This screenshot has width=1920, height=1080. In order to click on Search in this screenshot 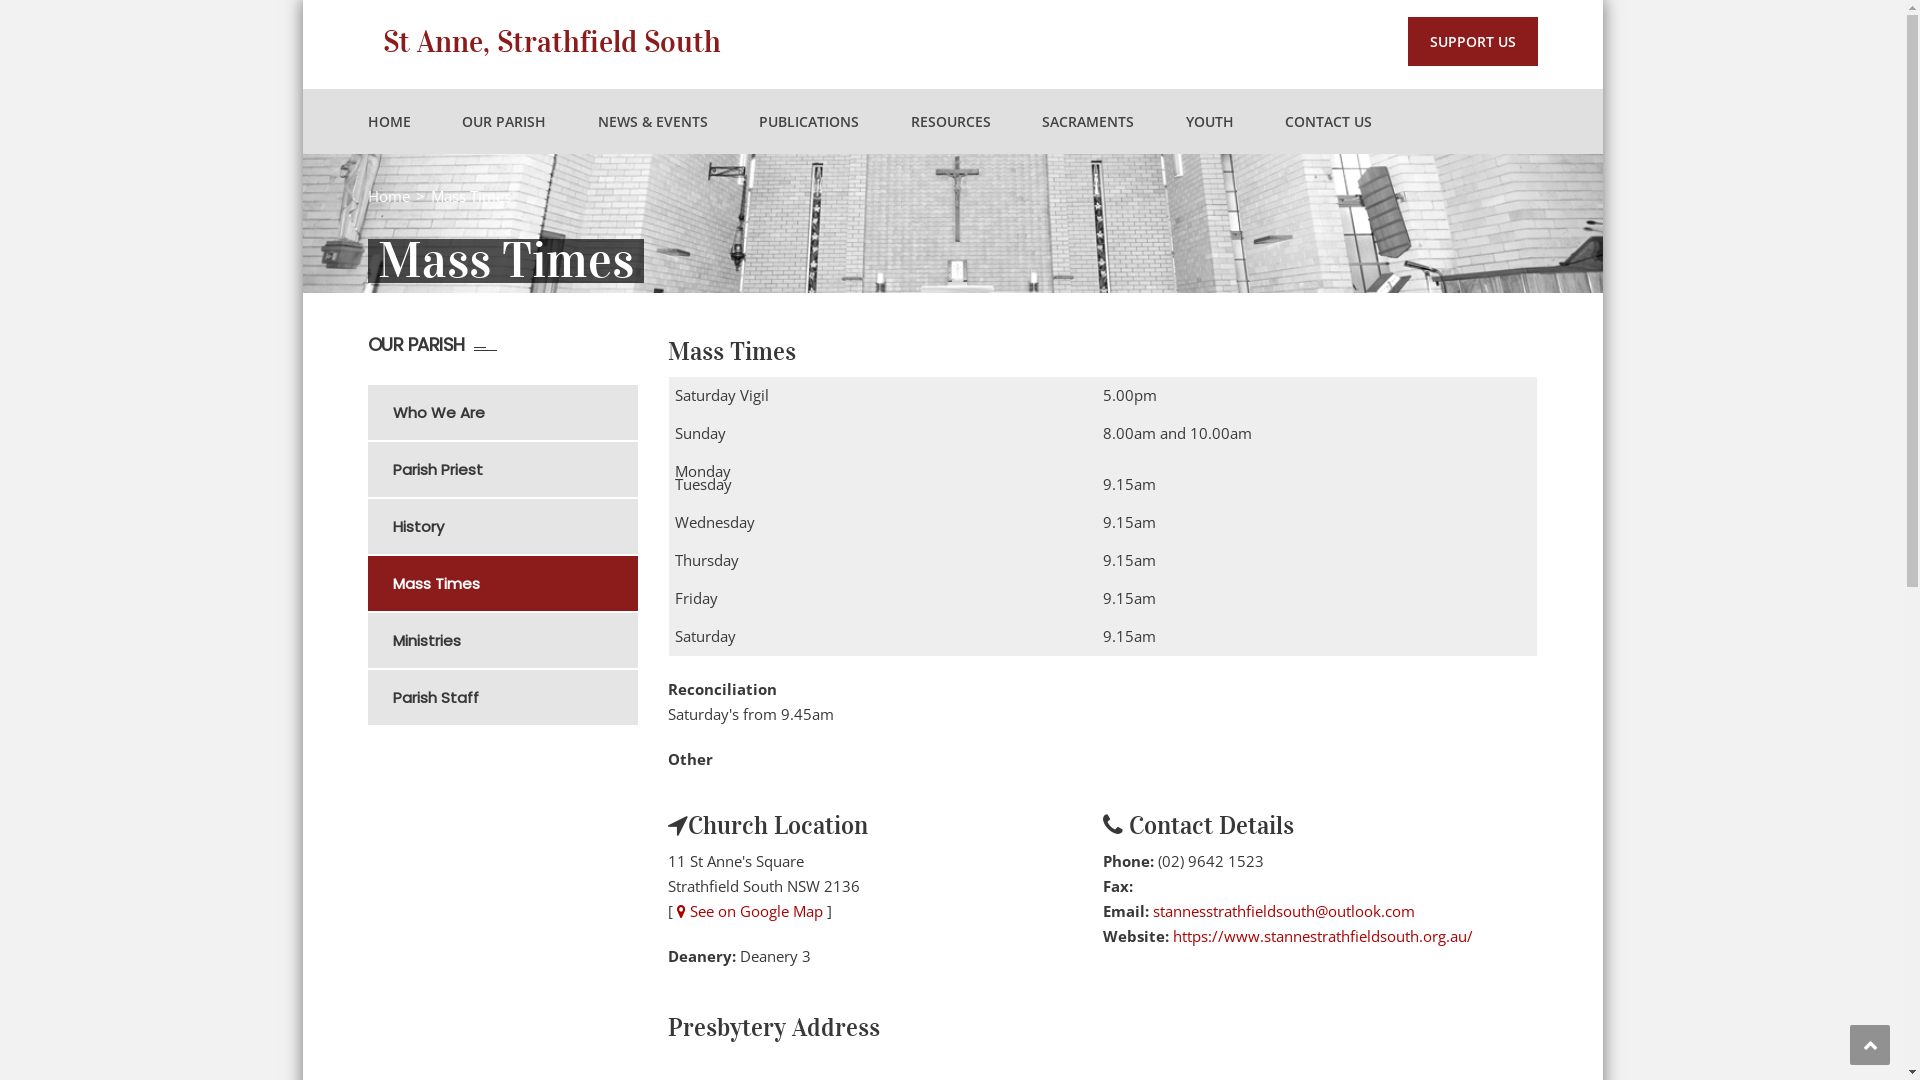, I will do `click(1510, 212)`.